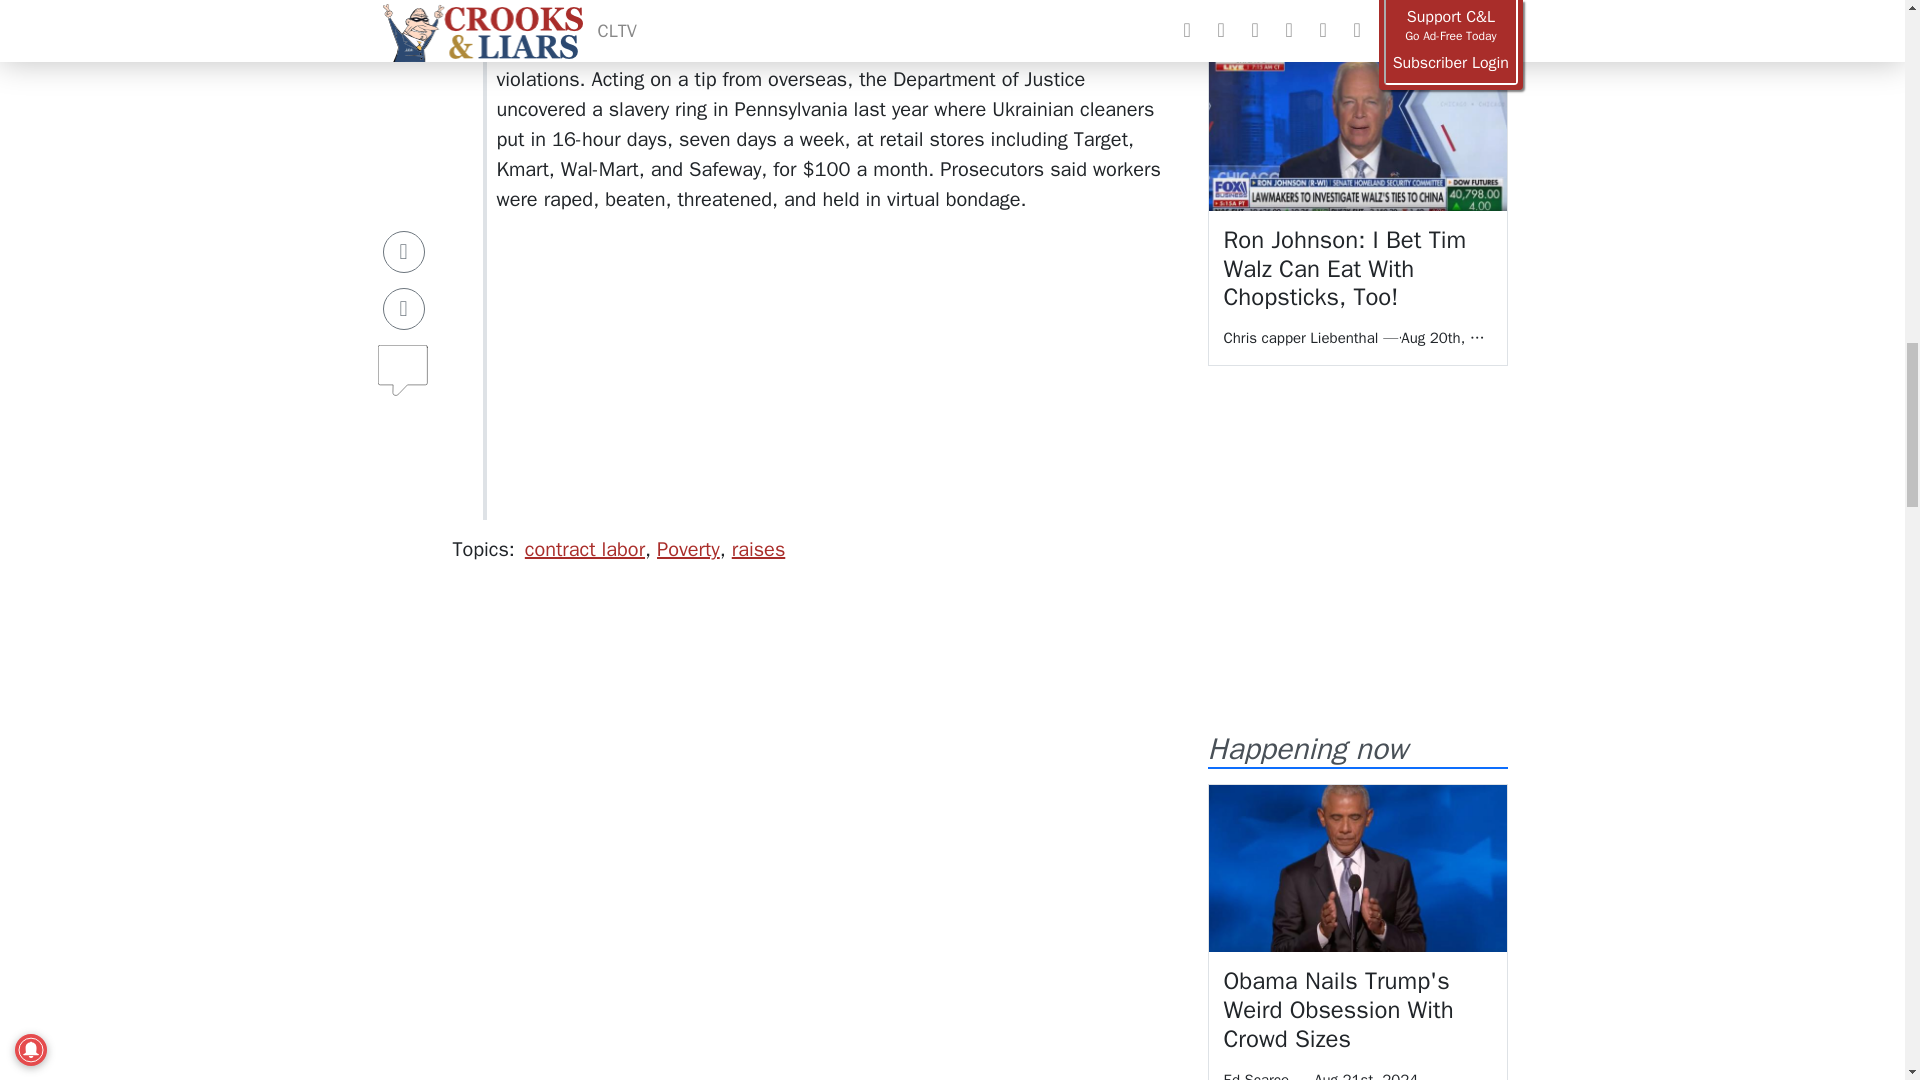 Image resolution: width=1920 pixels, height=1080 pixels. What do you see at coordinates (584, 548) in the screenshot?
I see `contract labor` at bounding box center [584, 548].